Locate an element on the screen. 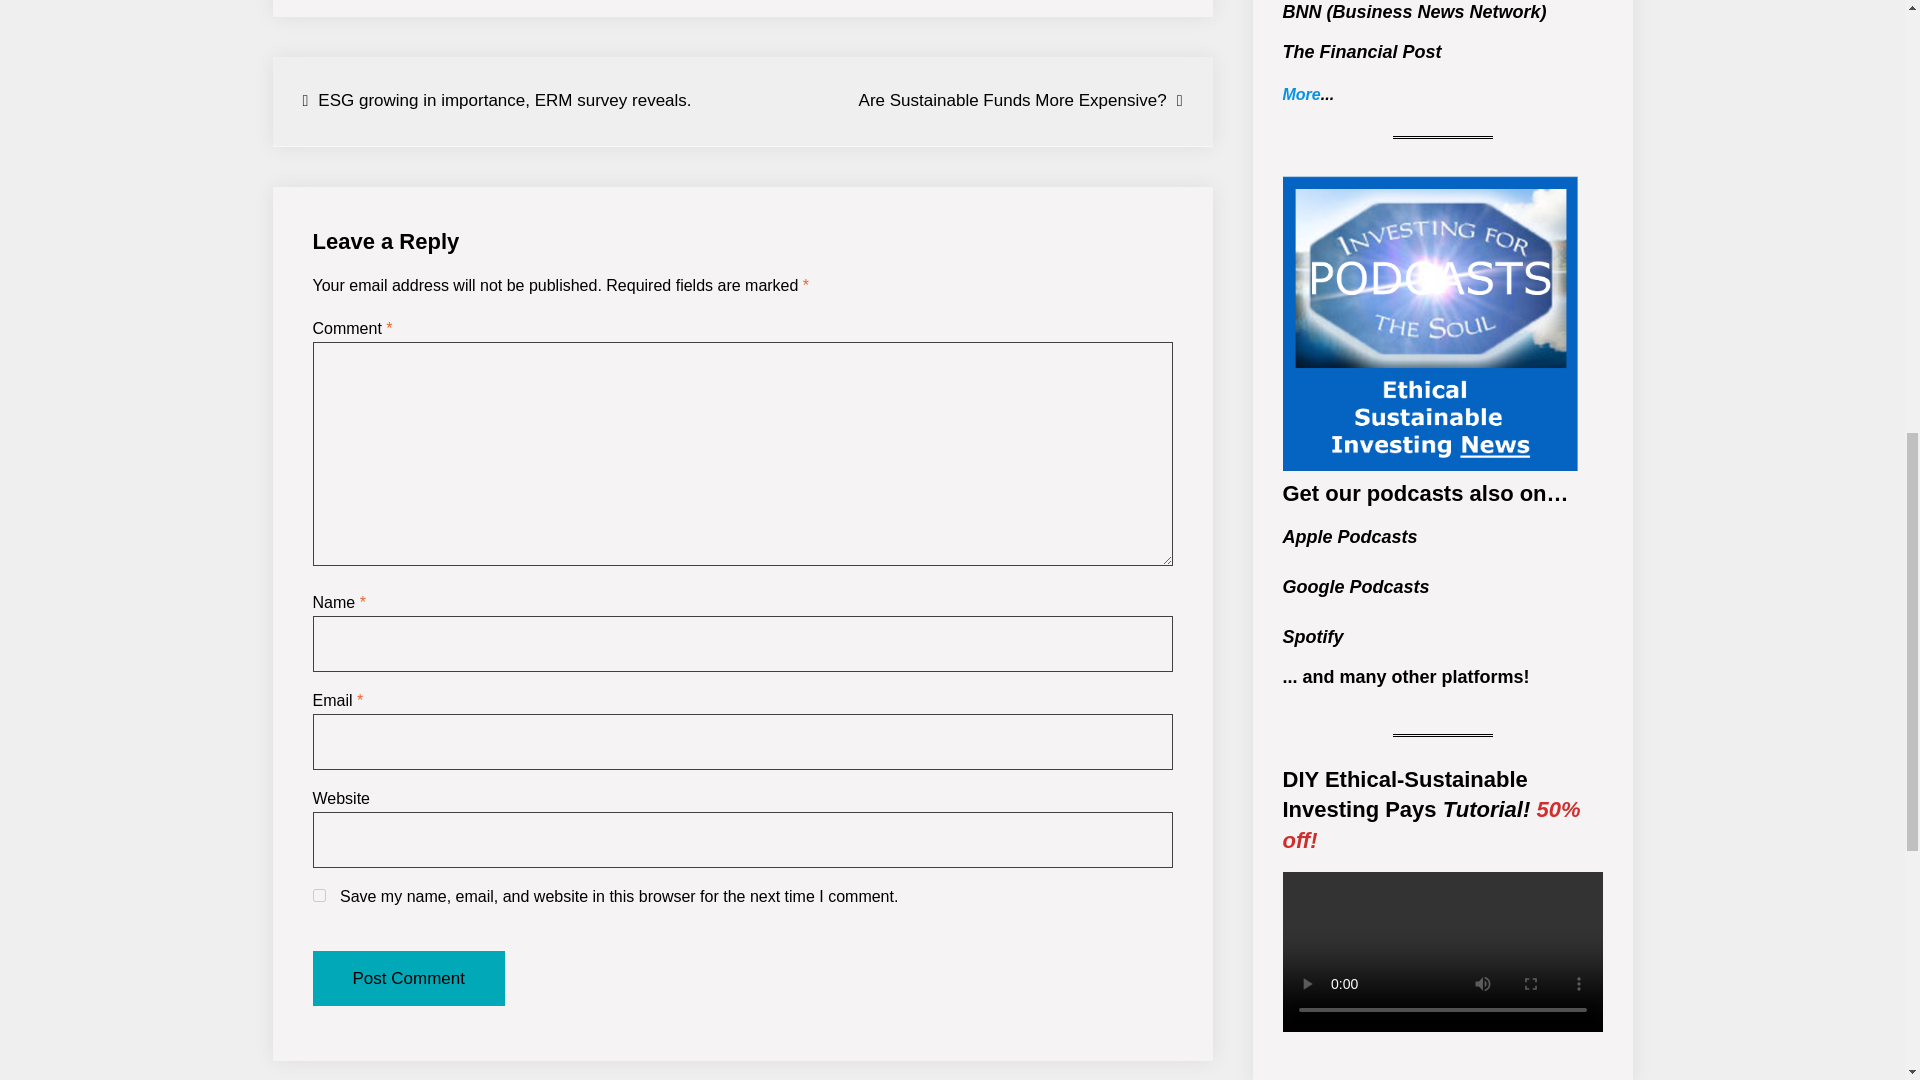 The height and width of the screenshot is (1080, 1920). More is located at coordinates (1301, 94).